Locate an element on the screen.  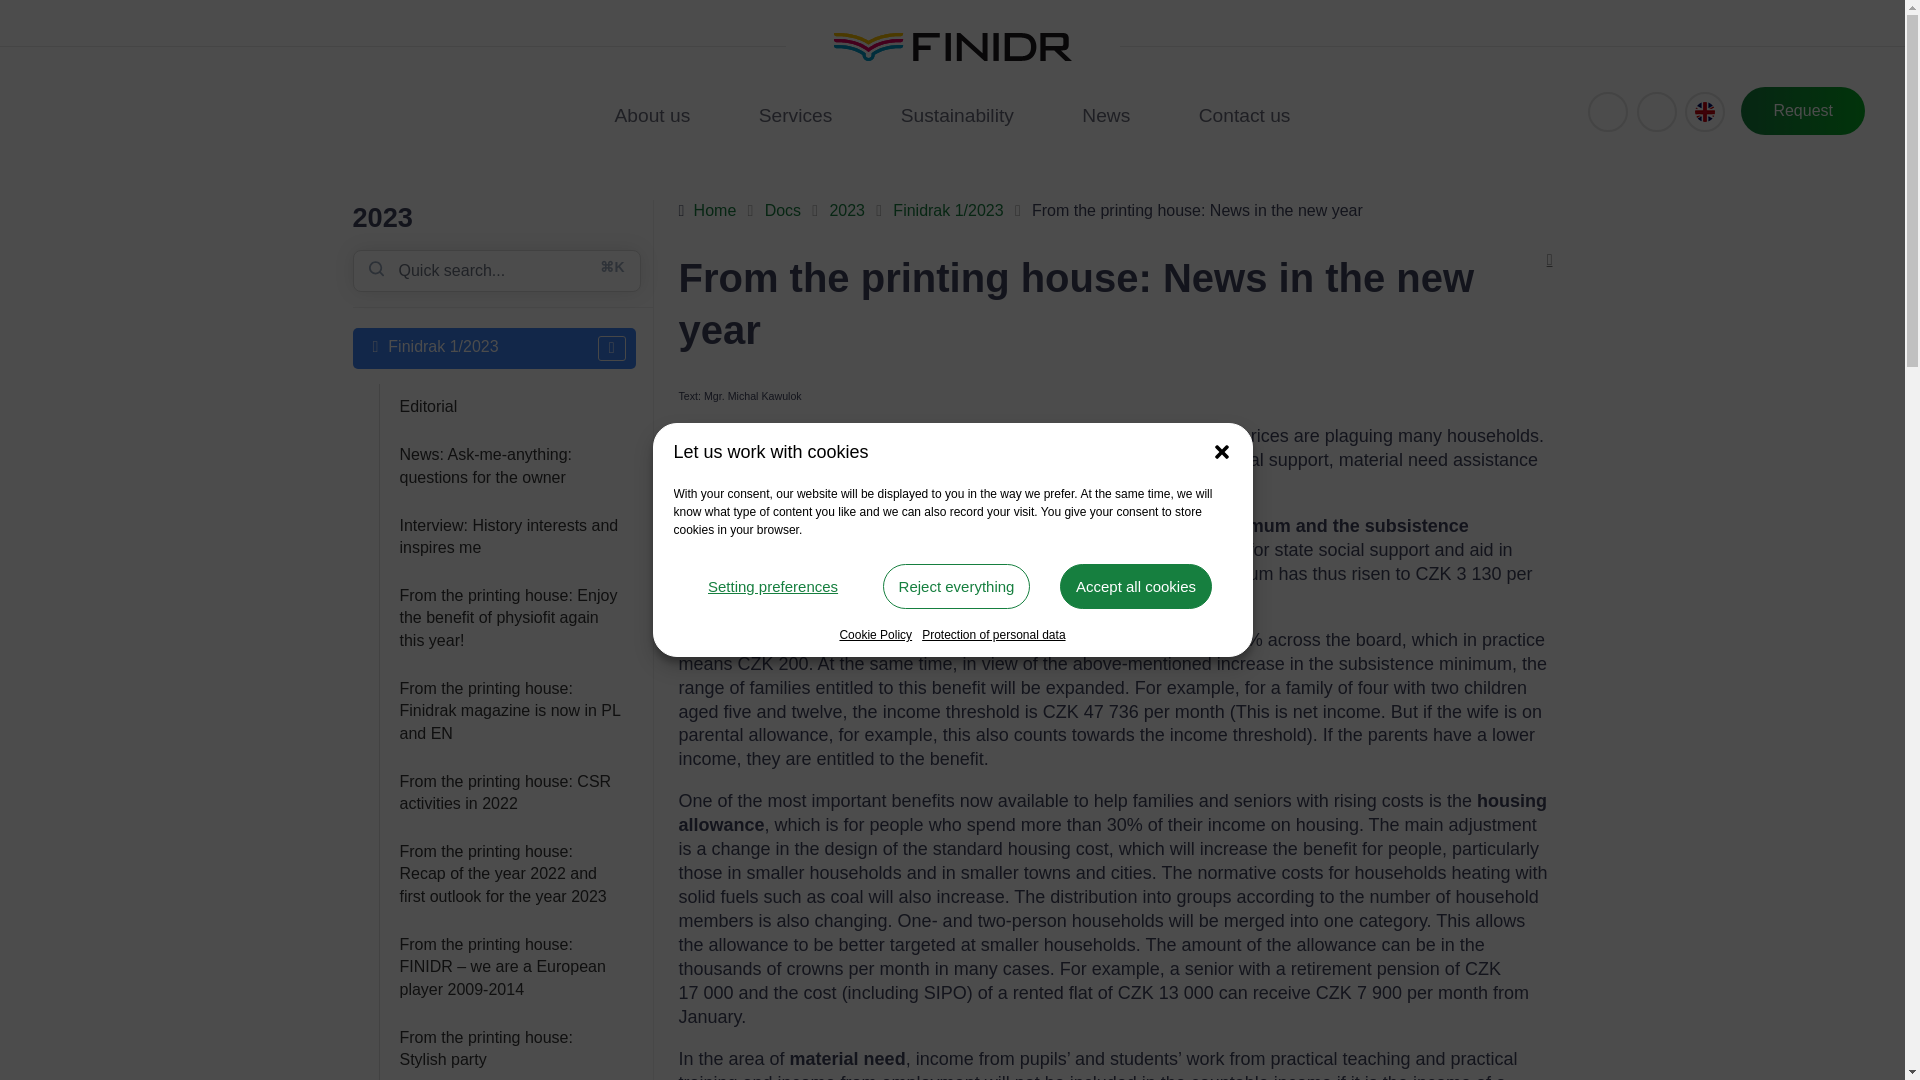
About us is located at coordinates (653, 116).